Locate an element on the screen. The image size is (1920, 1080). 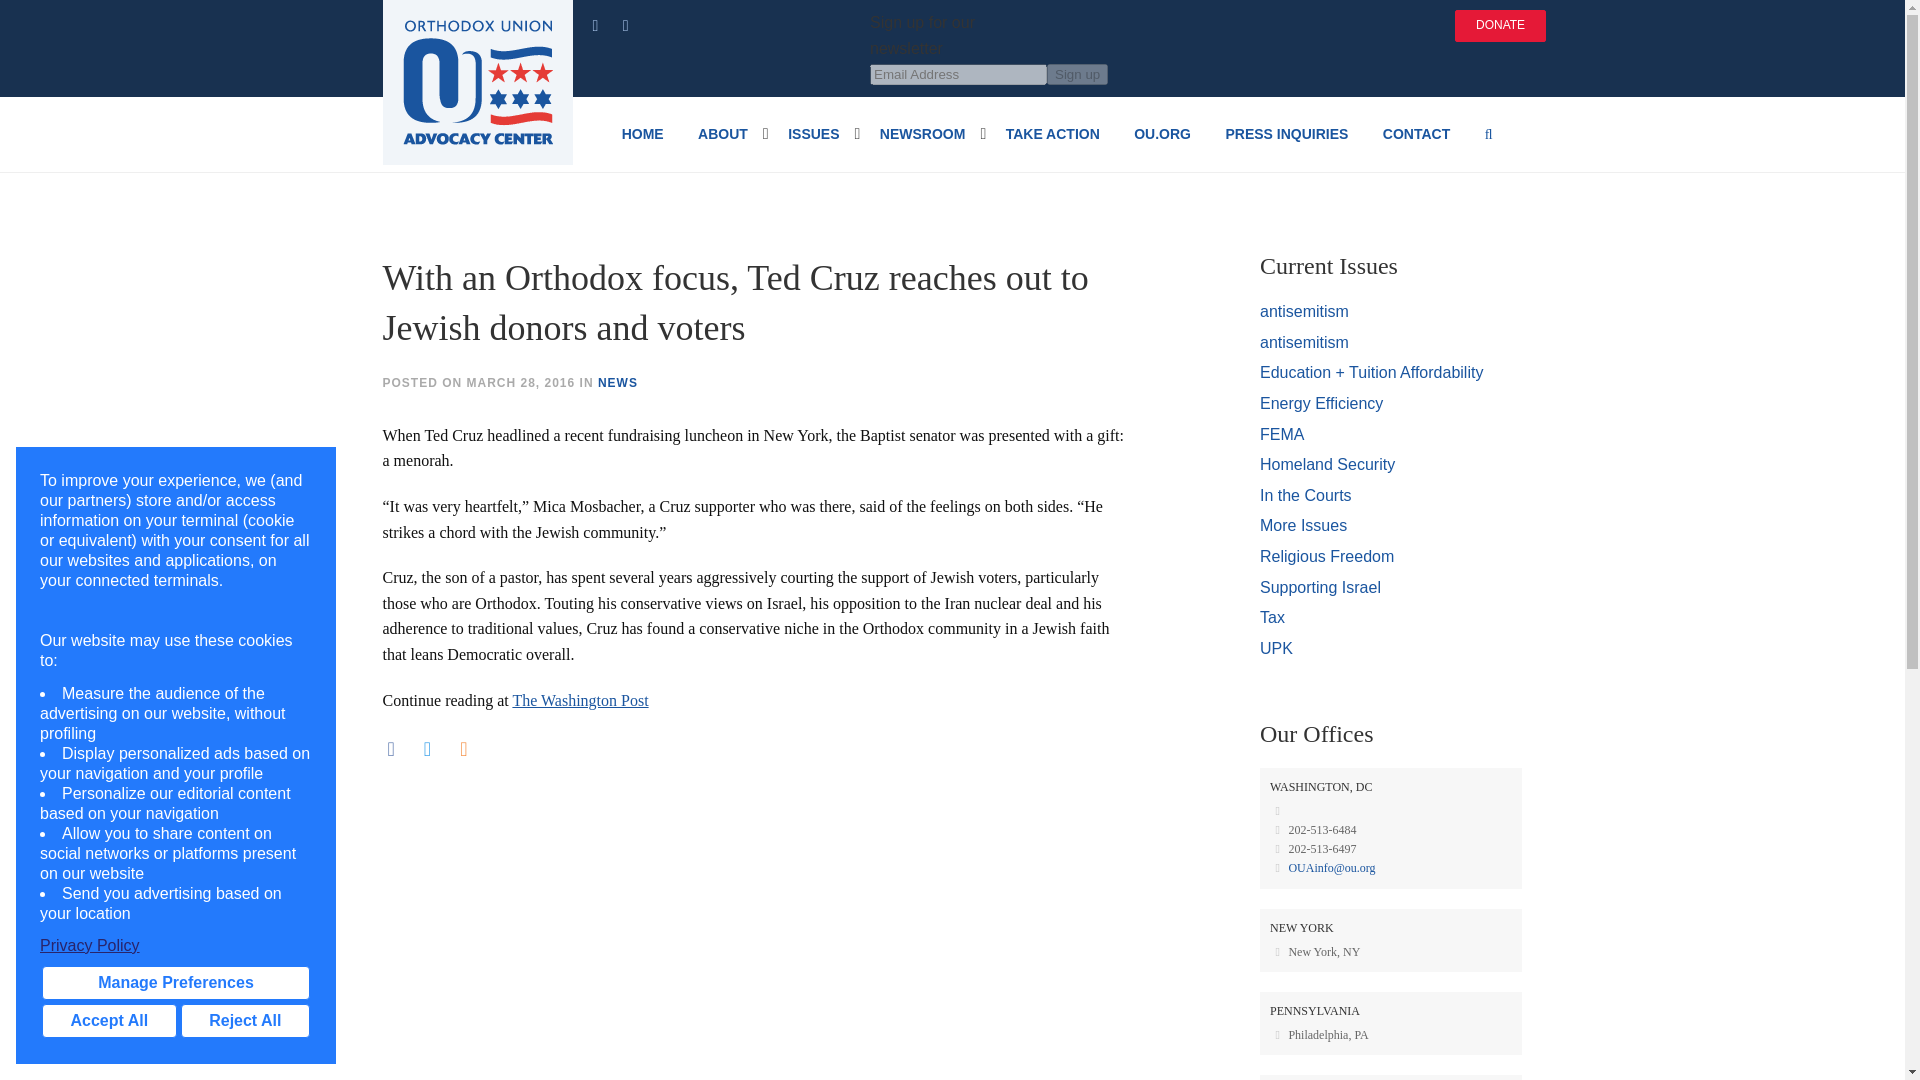
TAKE ACTION is located at coordinates (1052, 134).